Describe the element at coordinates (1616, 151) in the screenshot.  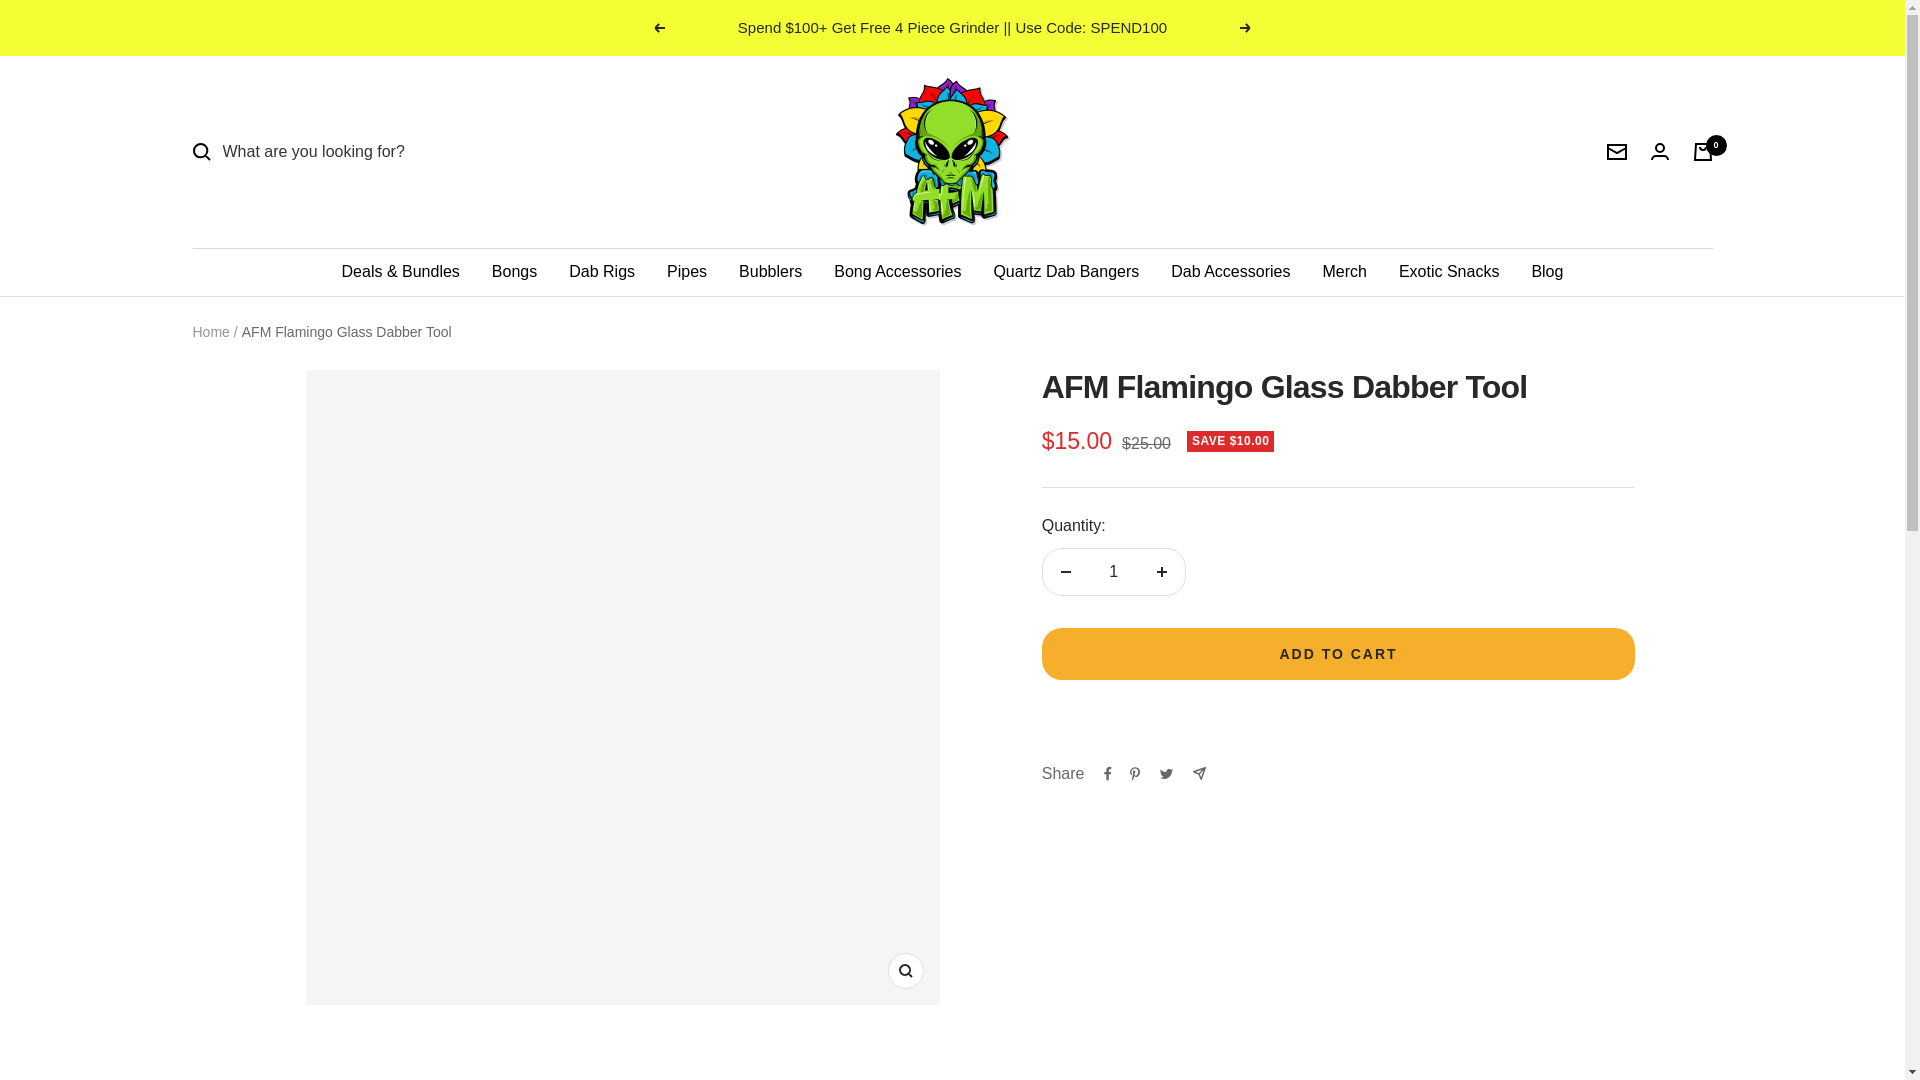
I see `Newsletter` at that location.